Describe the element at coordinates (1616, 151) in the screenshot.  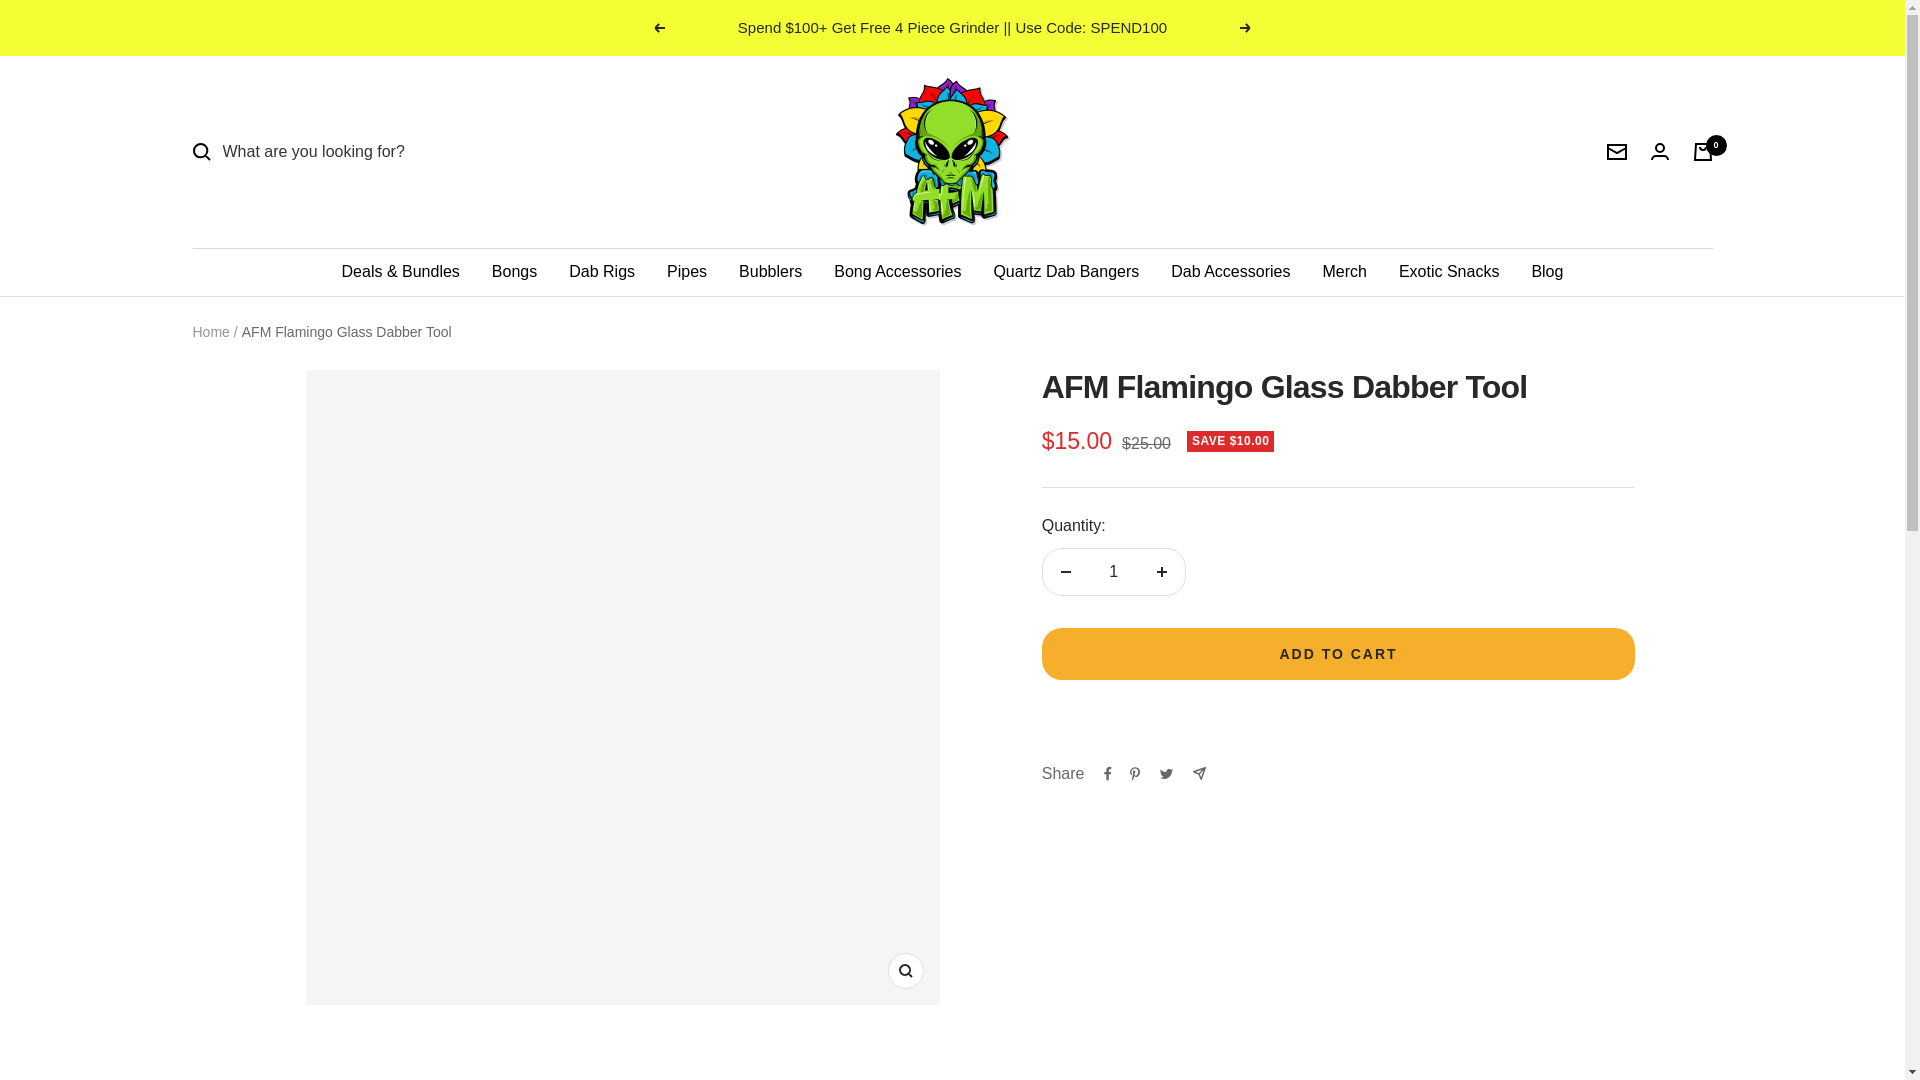
I see `Newsletter` at that location.